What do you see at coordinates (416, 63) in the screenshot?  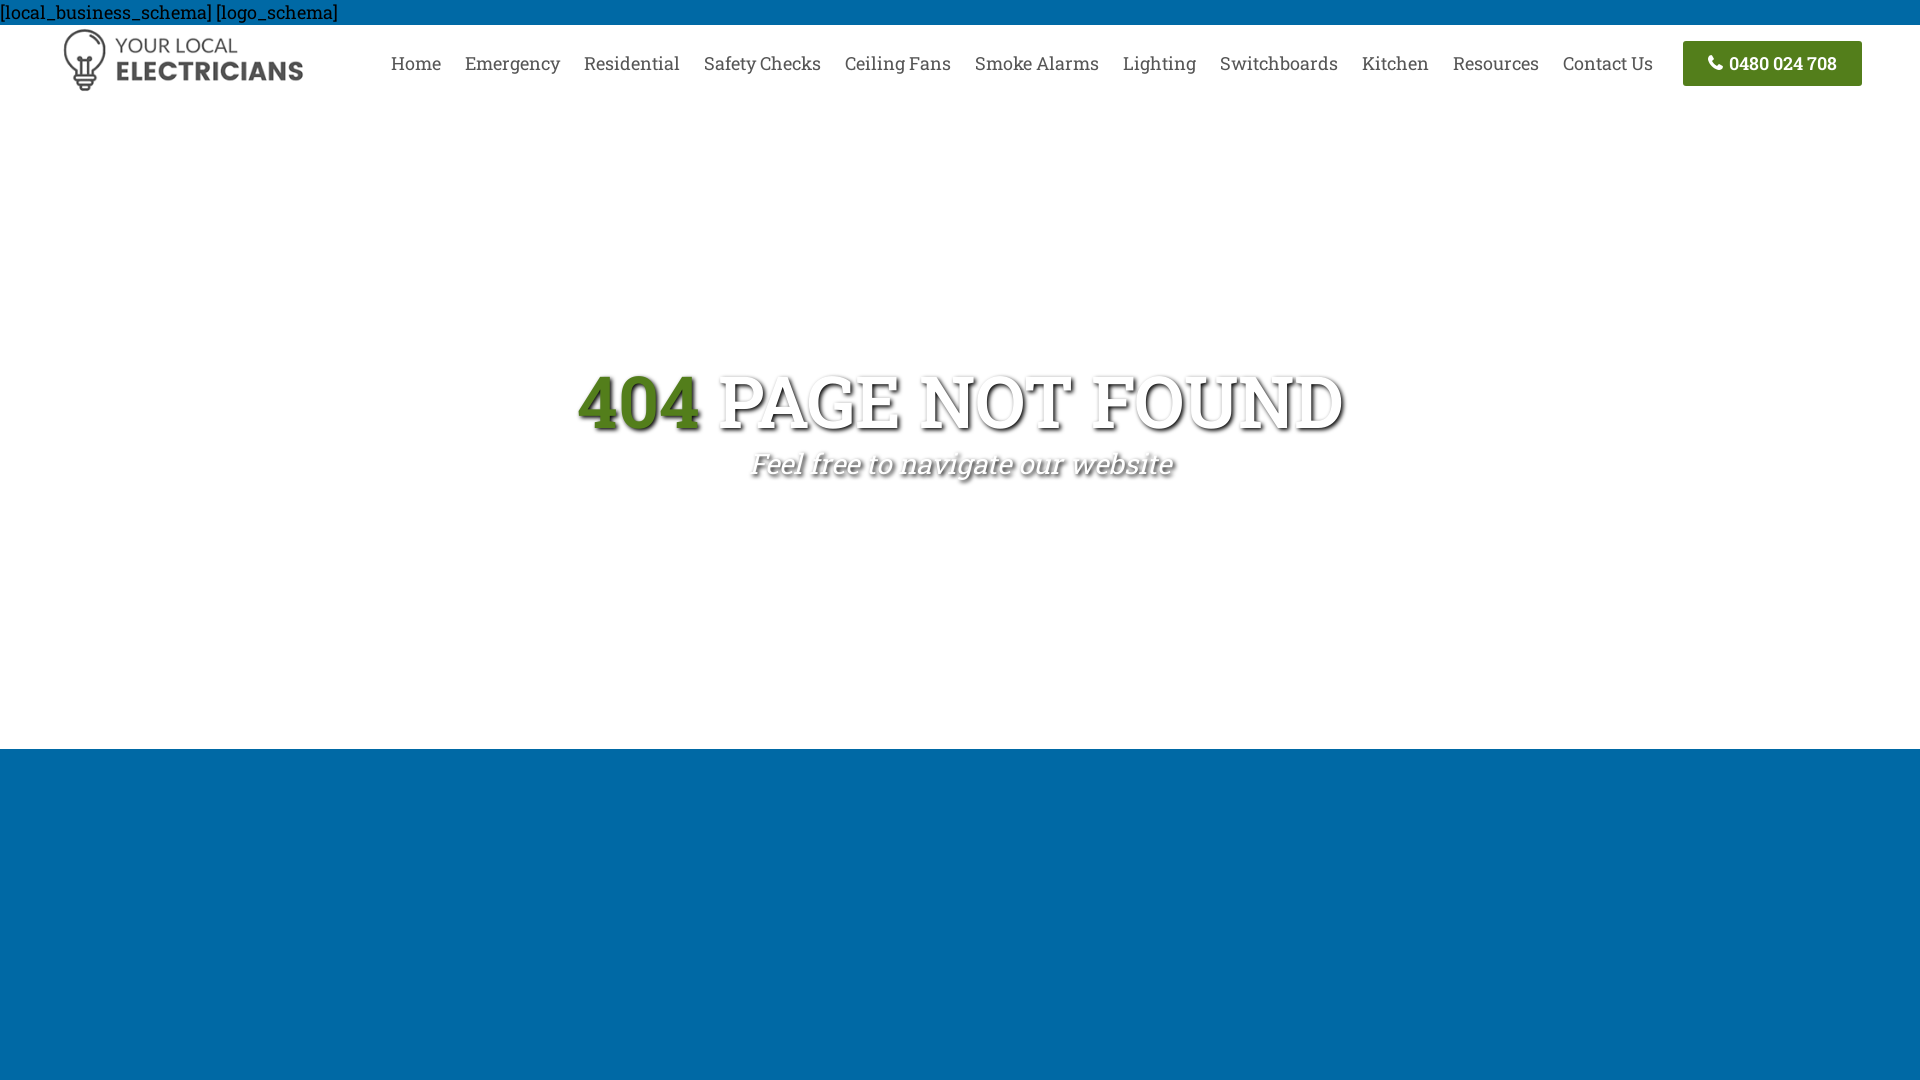 I see `Home` at bounding box center [416, 63].